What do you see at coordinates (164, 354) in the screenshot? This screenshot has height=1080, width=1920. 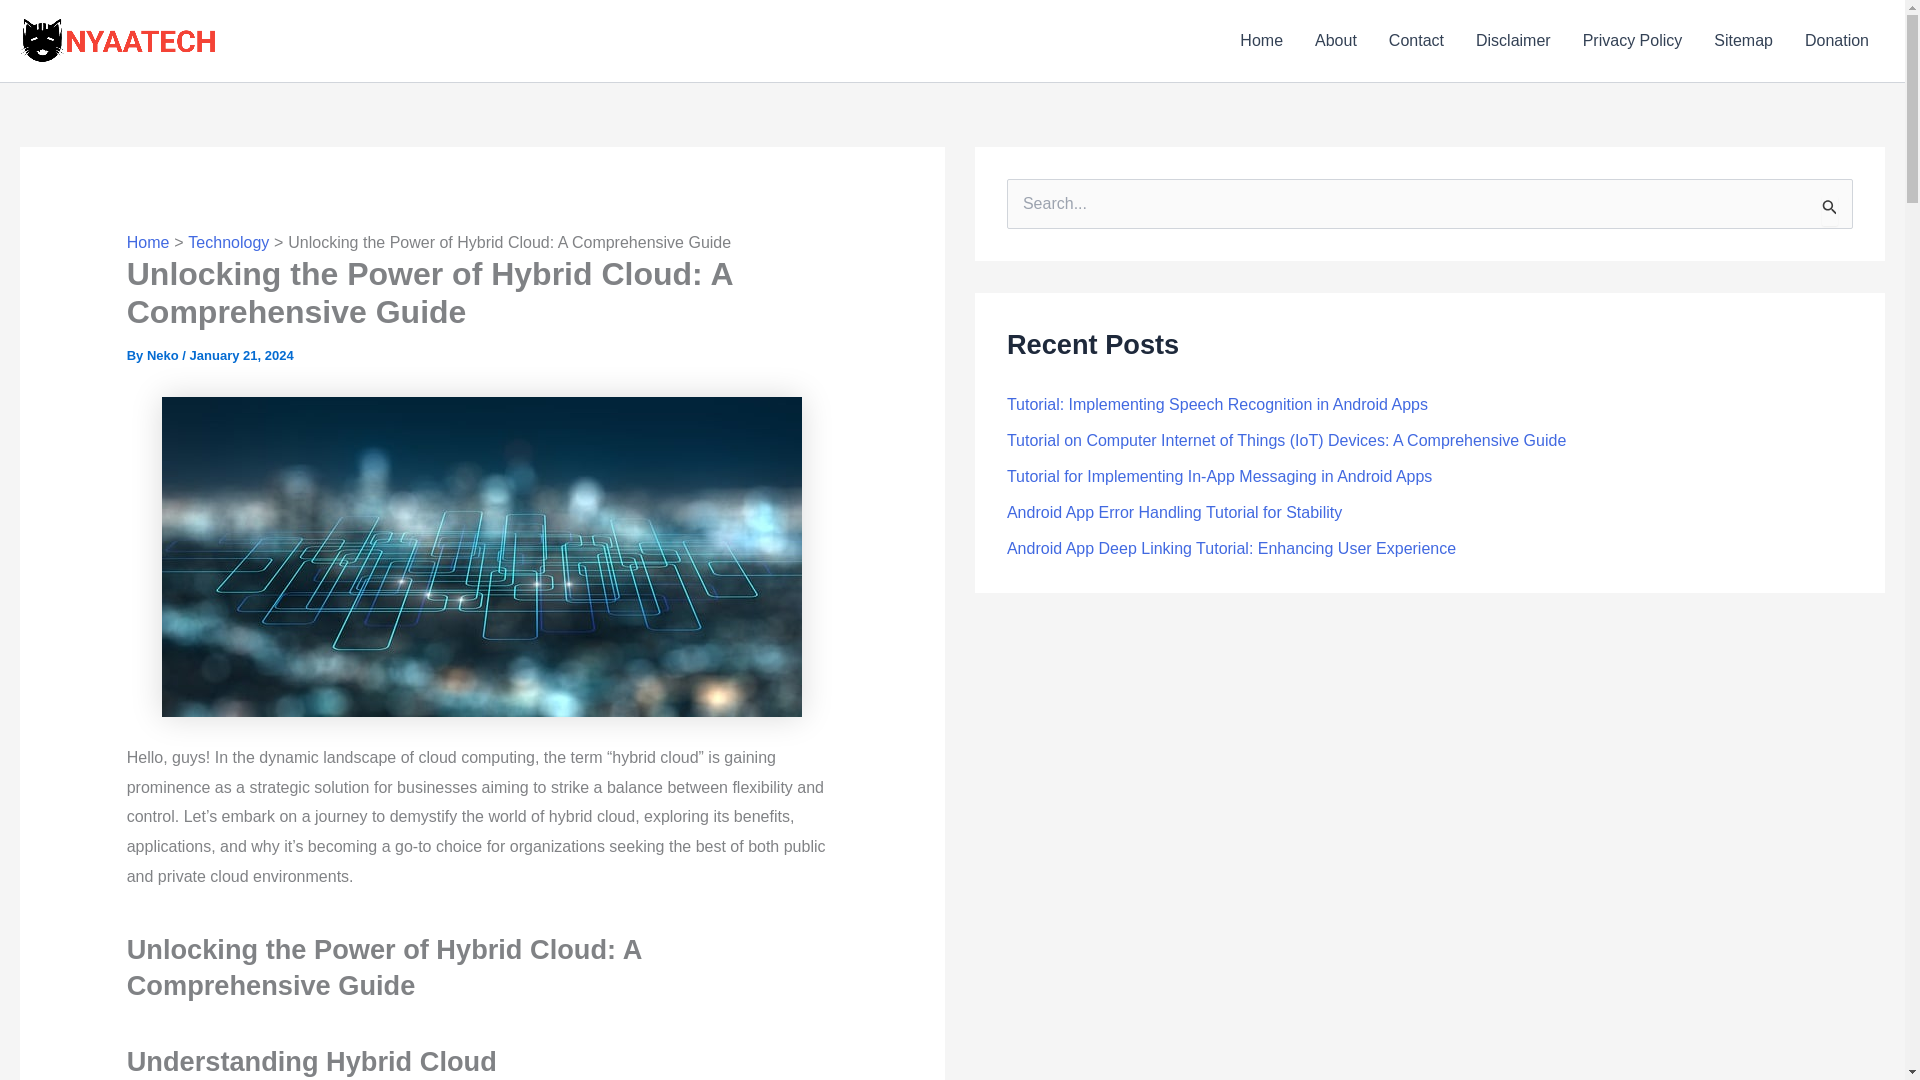 I see `Neko` at bounding box center [164, 354].